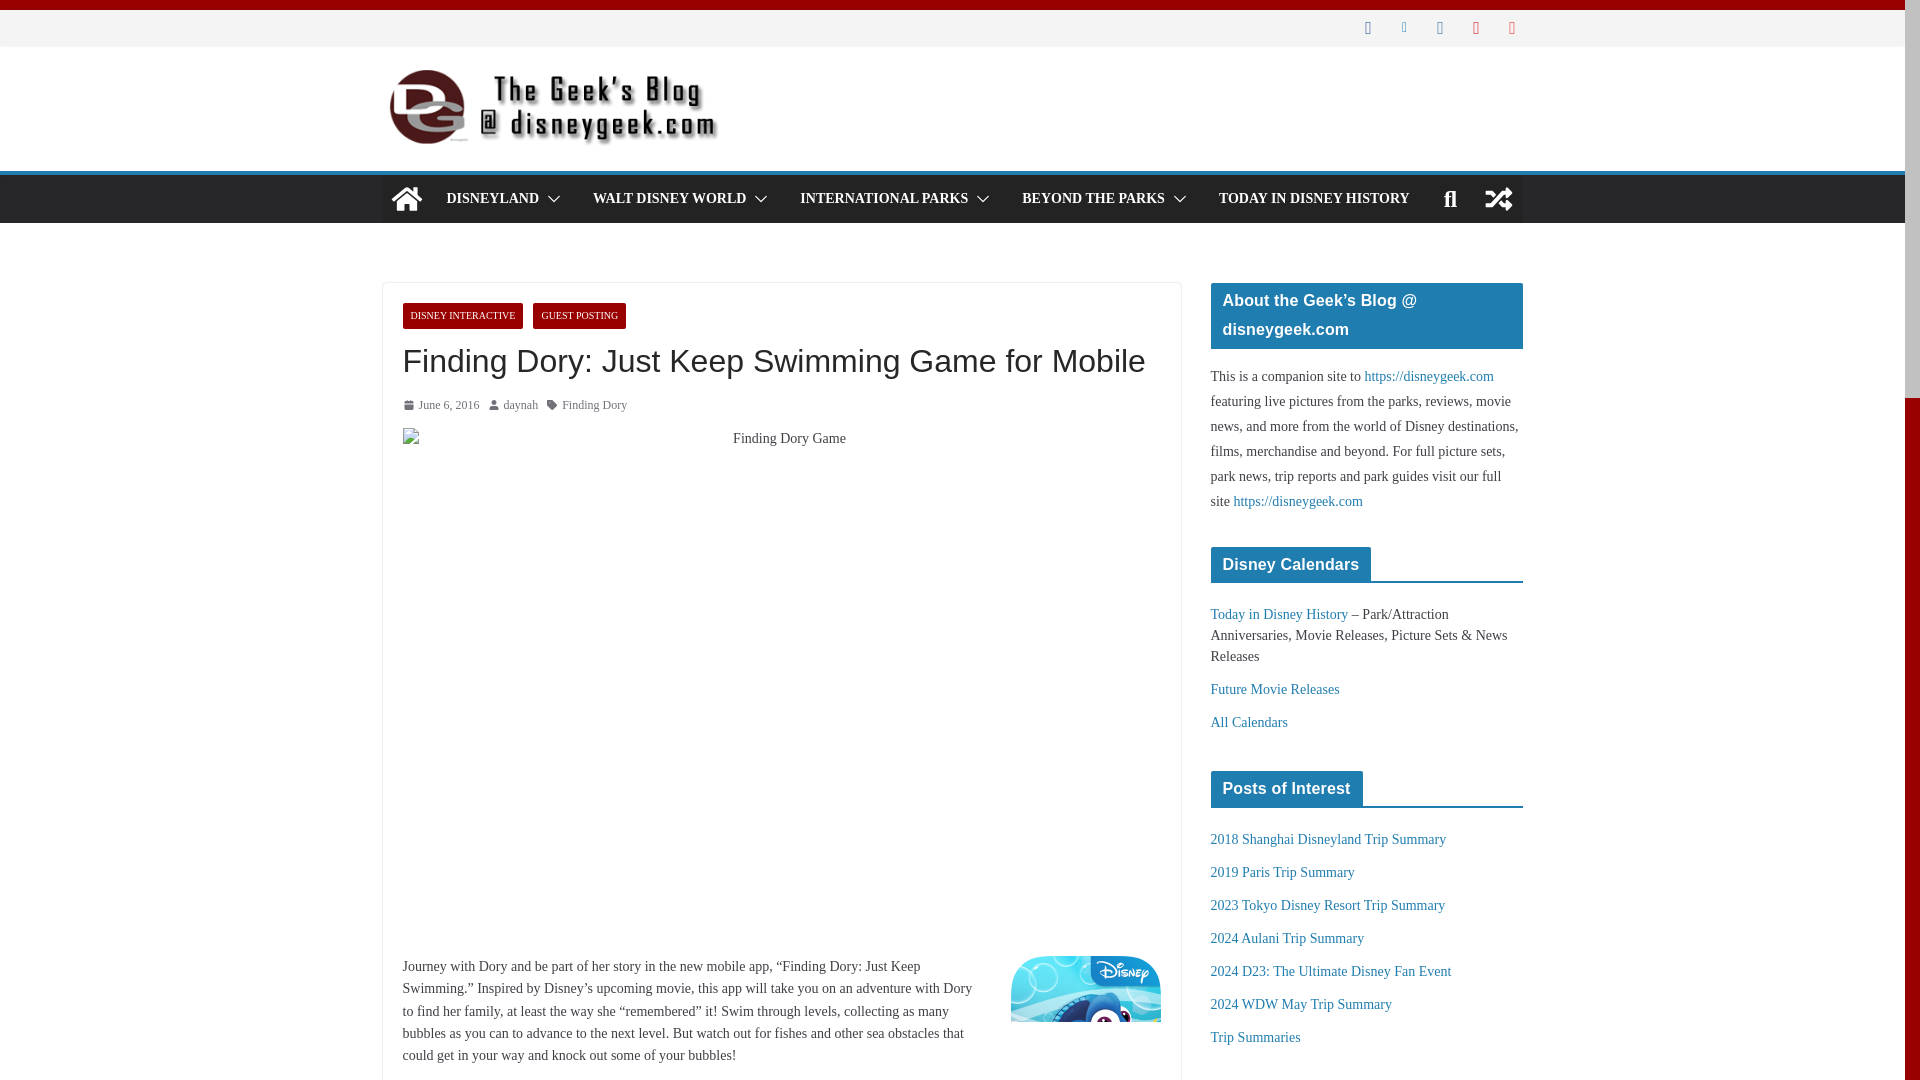  Describe the element at coordinates (492, 198) in the screenshot. I see `DISNEYLAND` at that location.